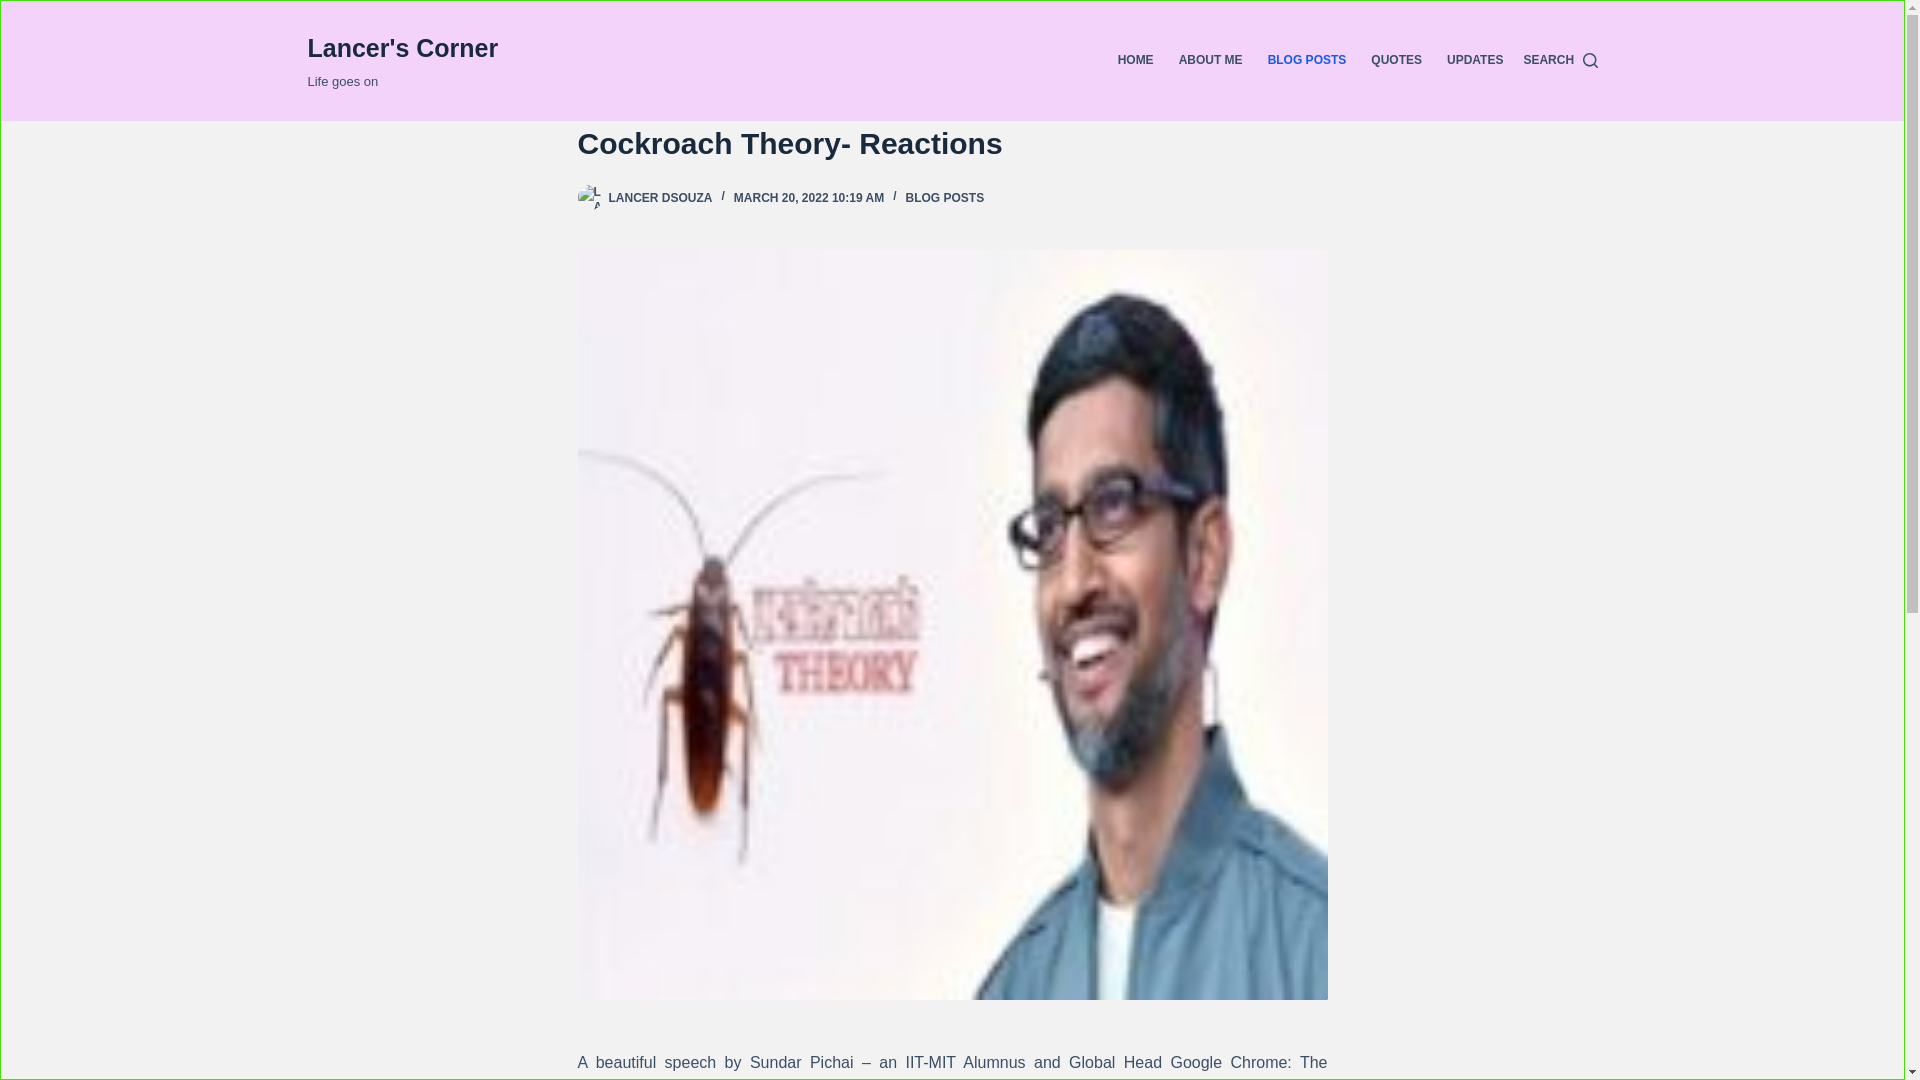  Describe the element at coordinates (660, 198) in the screenshot. I see `LANCER DSOUZA` at that location.